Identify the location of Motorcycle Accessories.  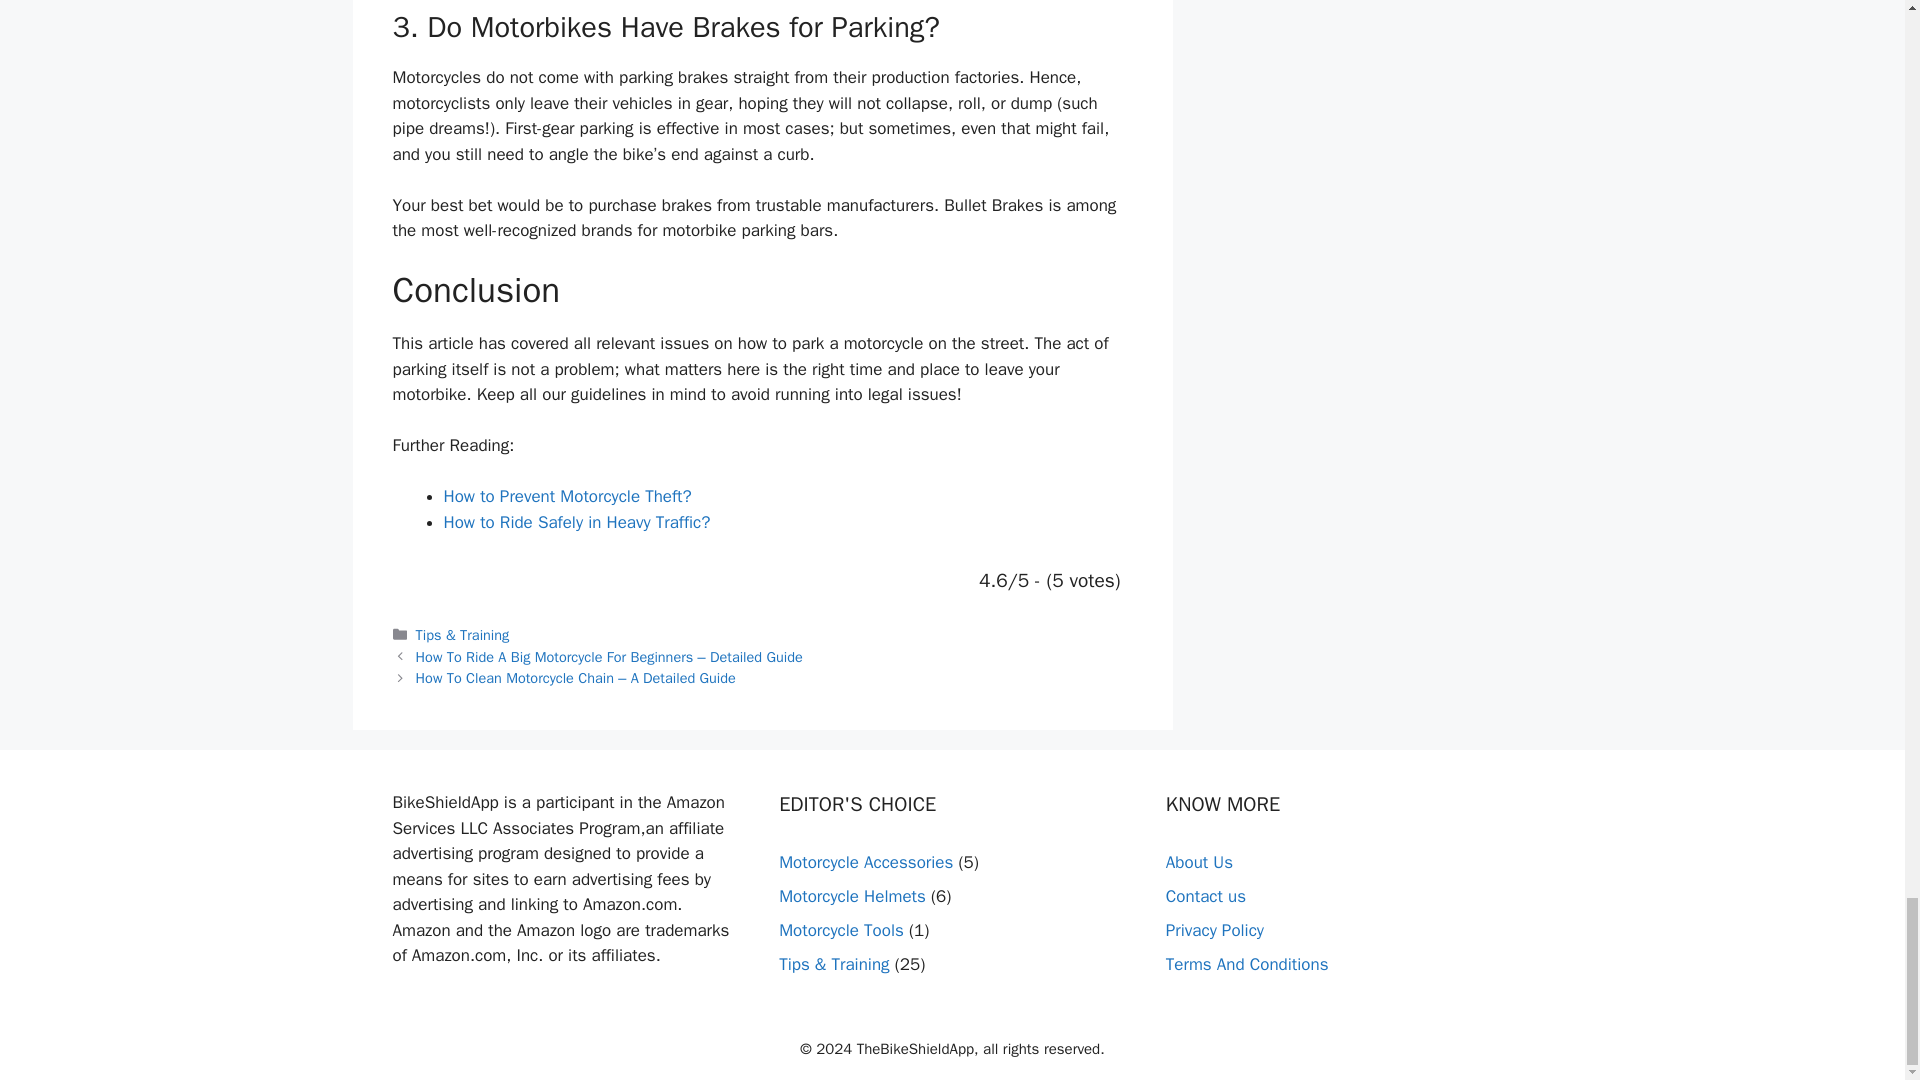
(866, 862).